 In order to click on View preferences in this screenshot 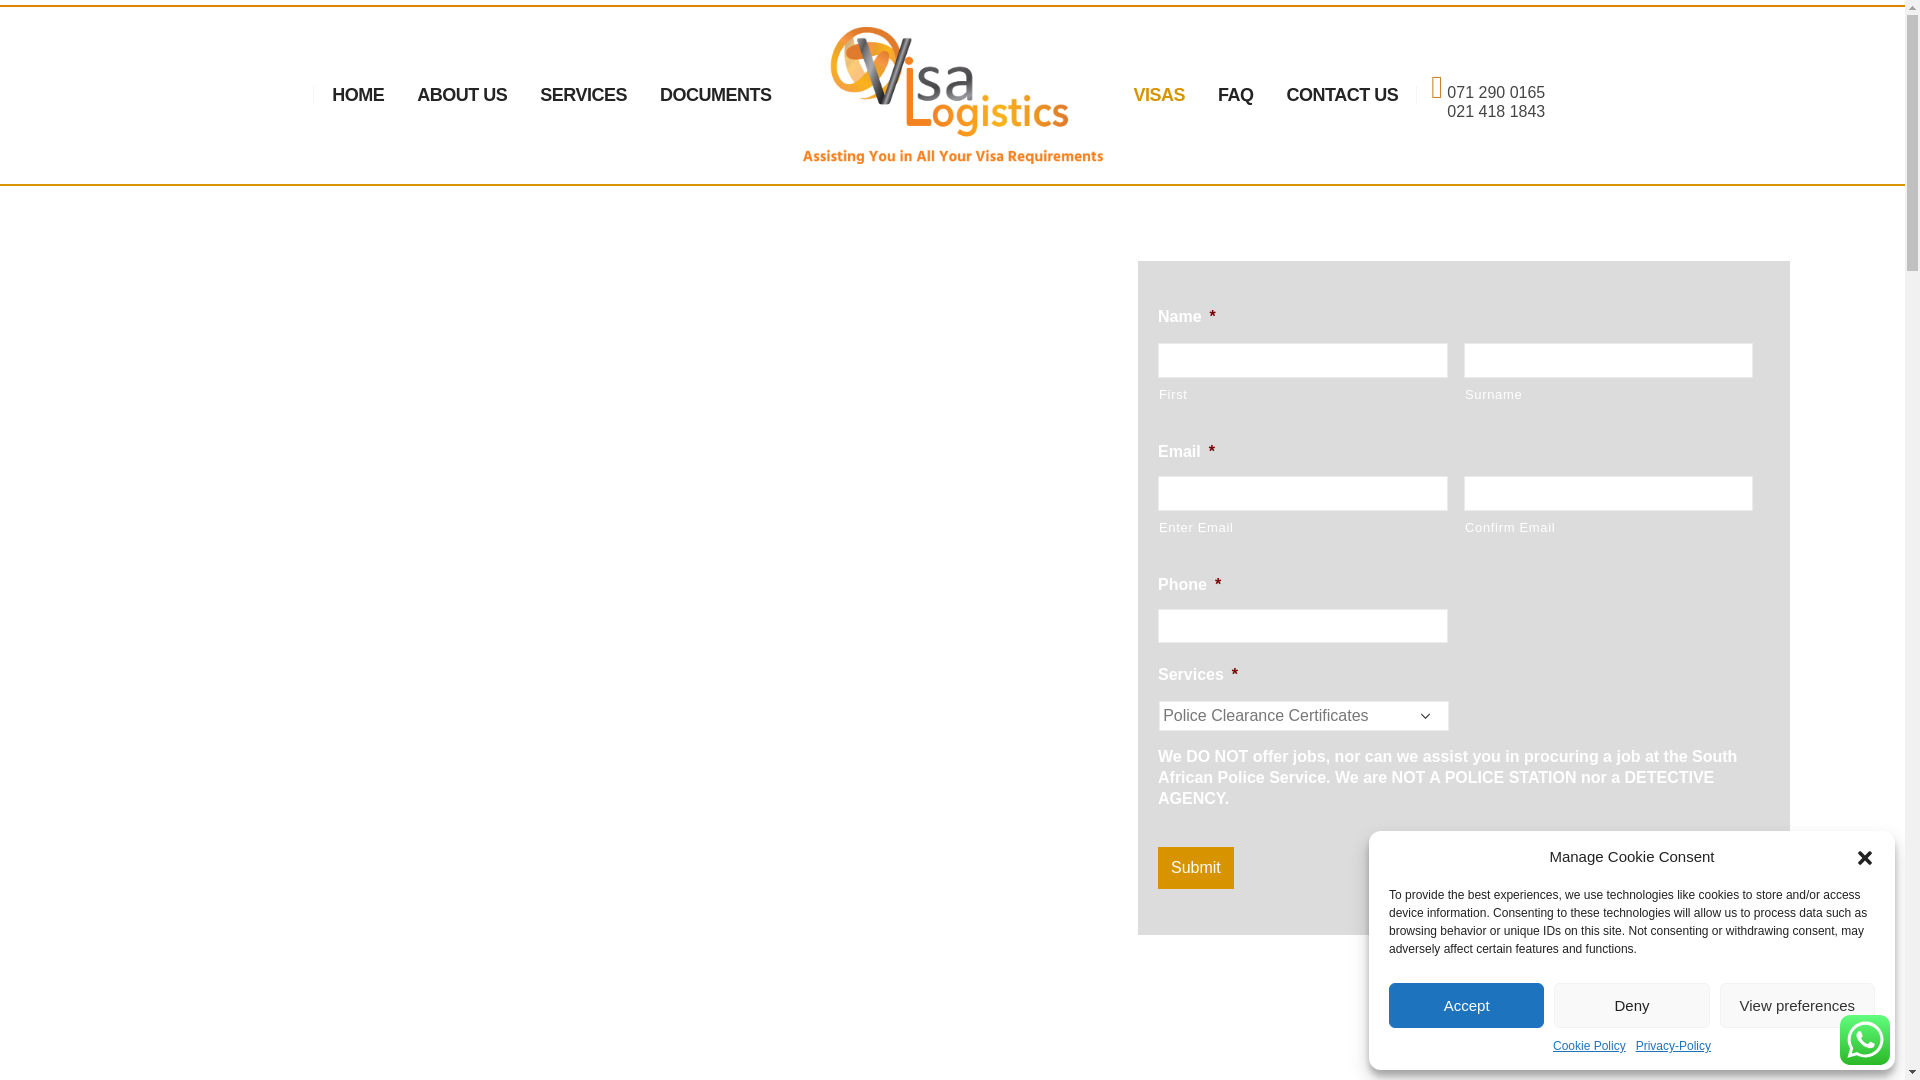, I will do `click(1798, 1005)`.